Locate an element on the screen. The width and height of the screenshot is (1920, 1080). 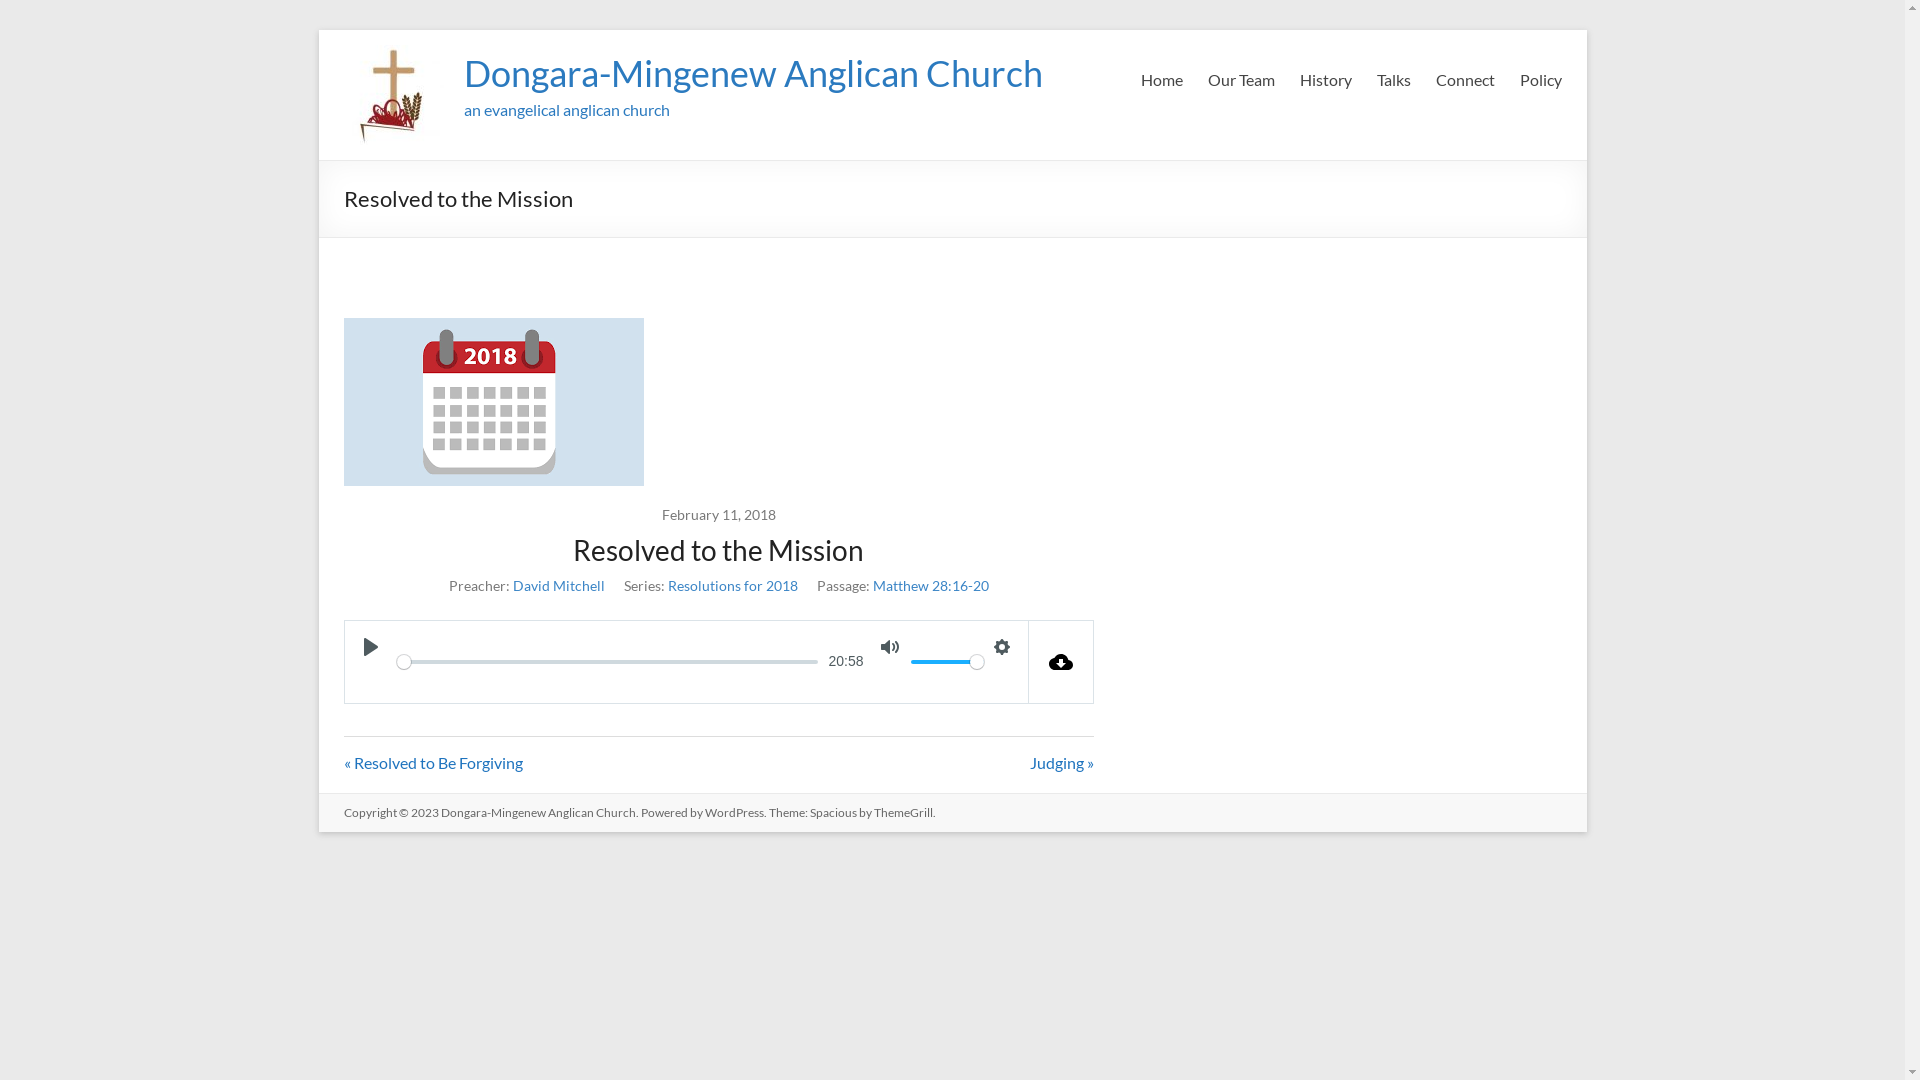
Dongara-Mingenew Anglican Church is located at coordinates (538, 812).